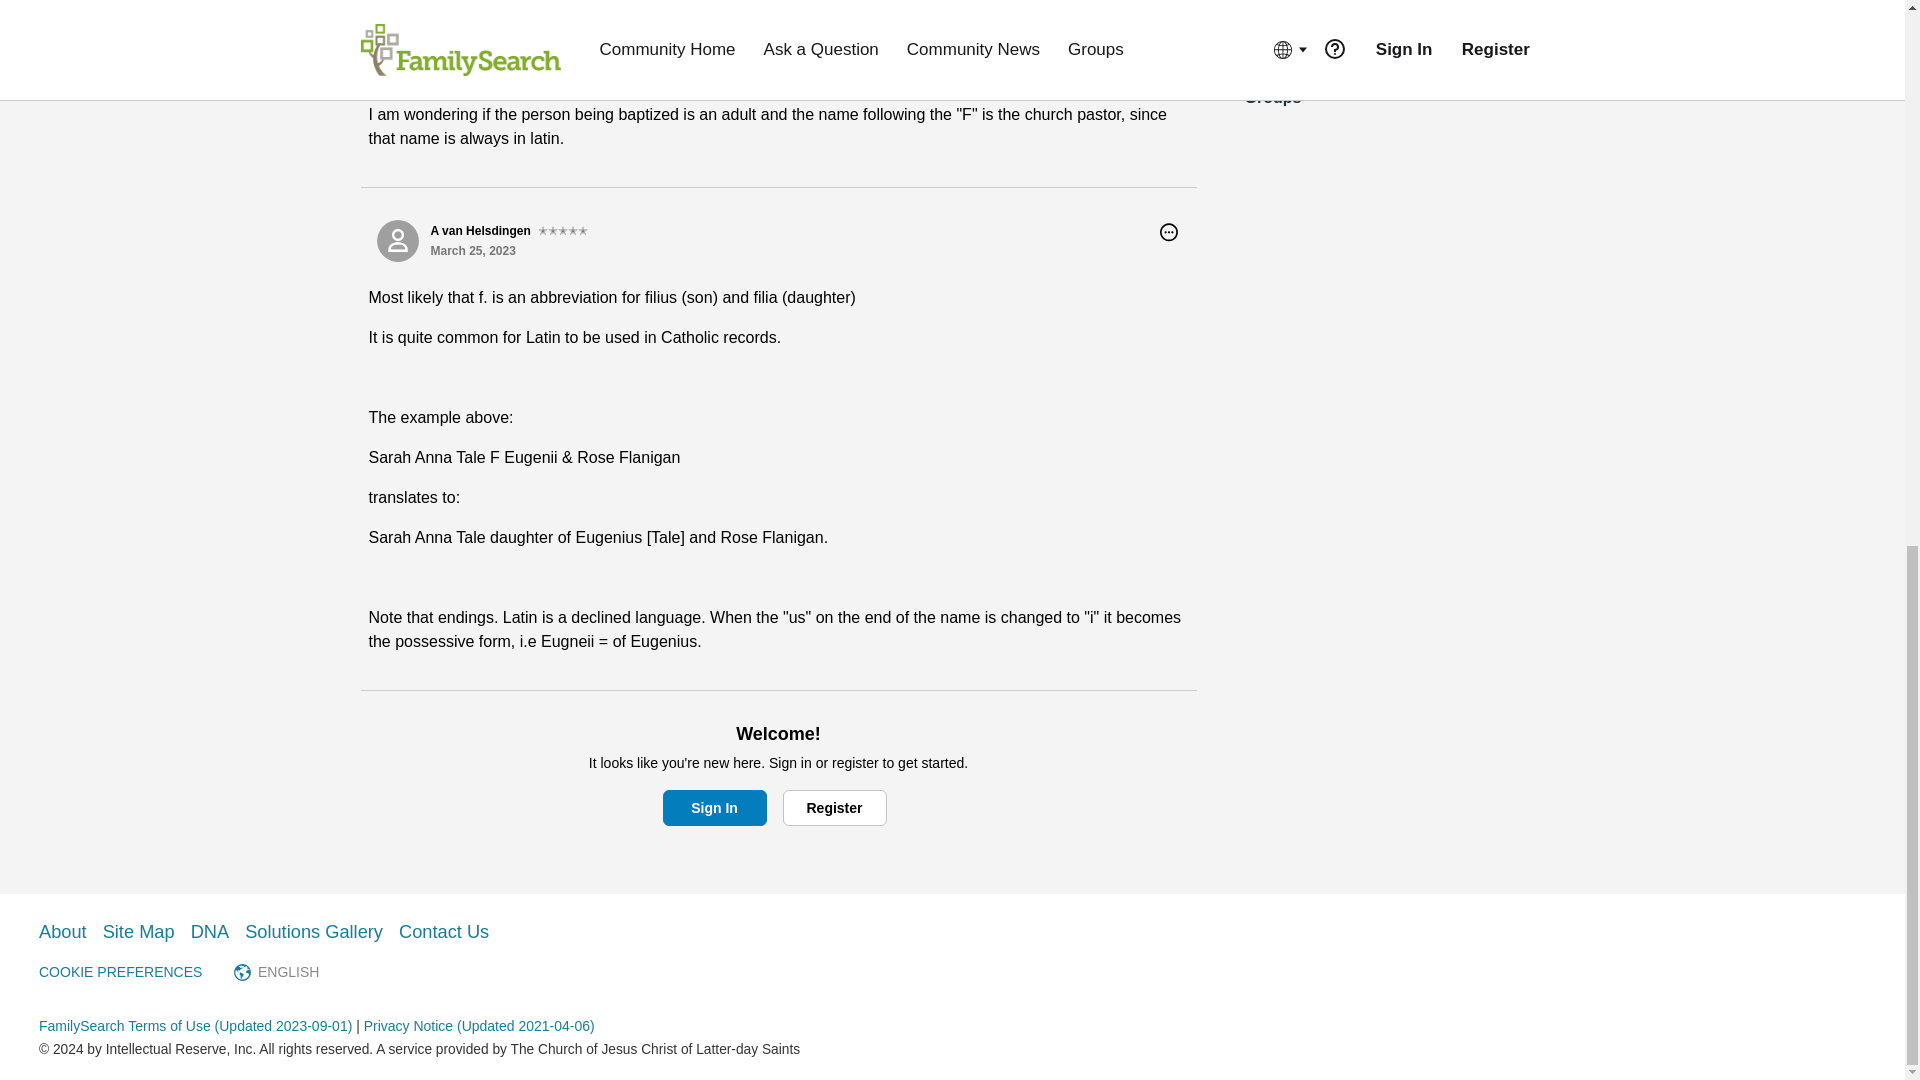 This screenshot has height=1080, width=1920. Describe the element at coordinates (562, 230) in the screenshot. I see `Level 5` at that location.